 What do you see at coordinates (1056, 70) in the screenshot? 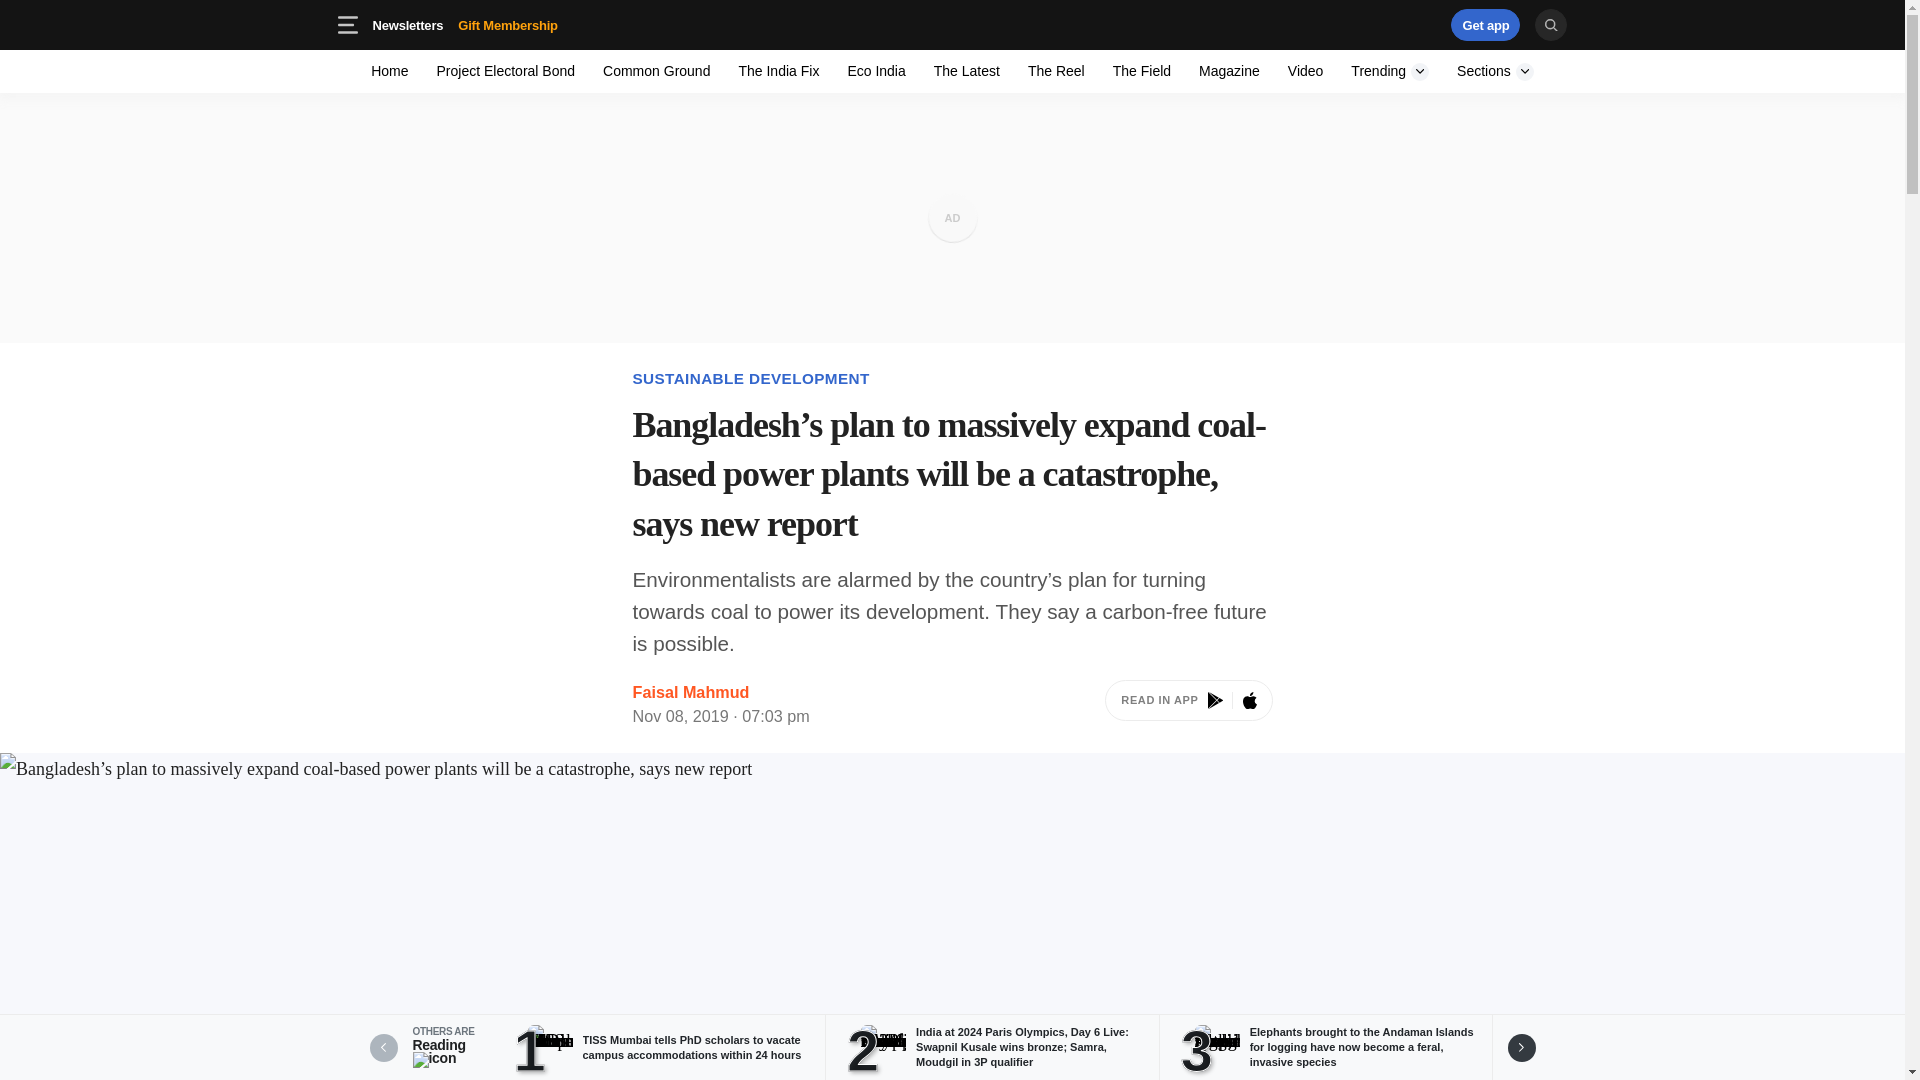
I see `The Field` at bounding box center [1056, 70].